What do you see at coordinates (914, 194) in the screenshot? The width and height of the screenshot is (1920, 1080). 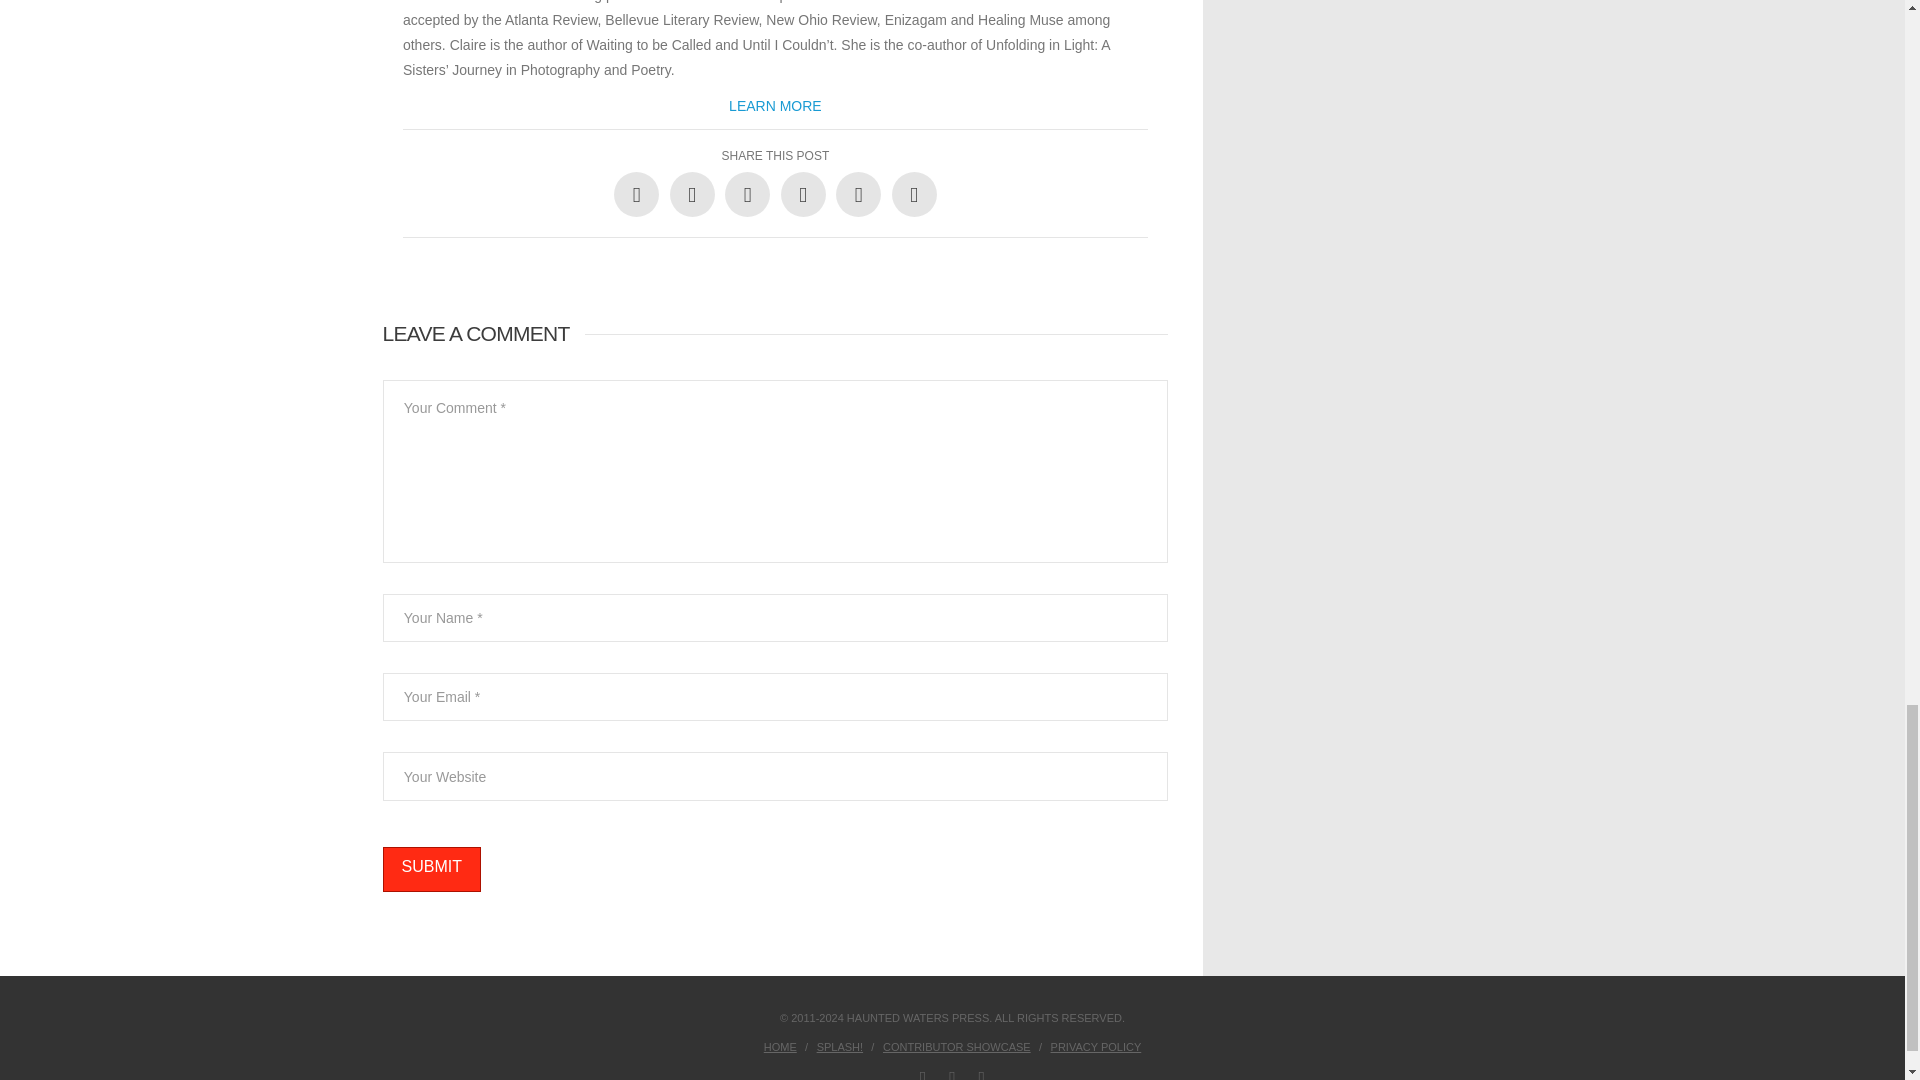 I see `Share via Email` at bounding box center [914, 194].